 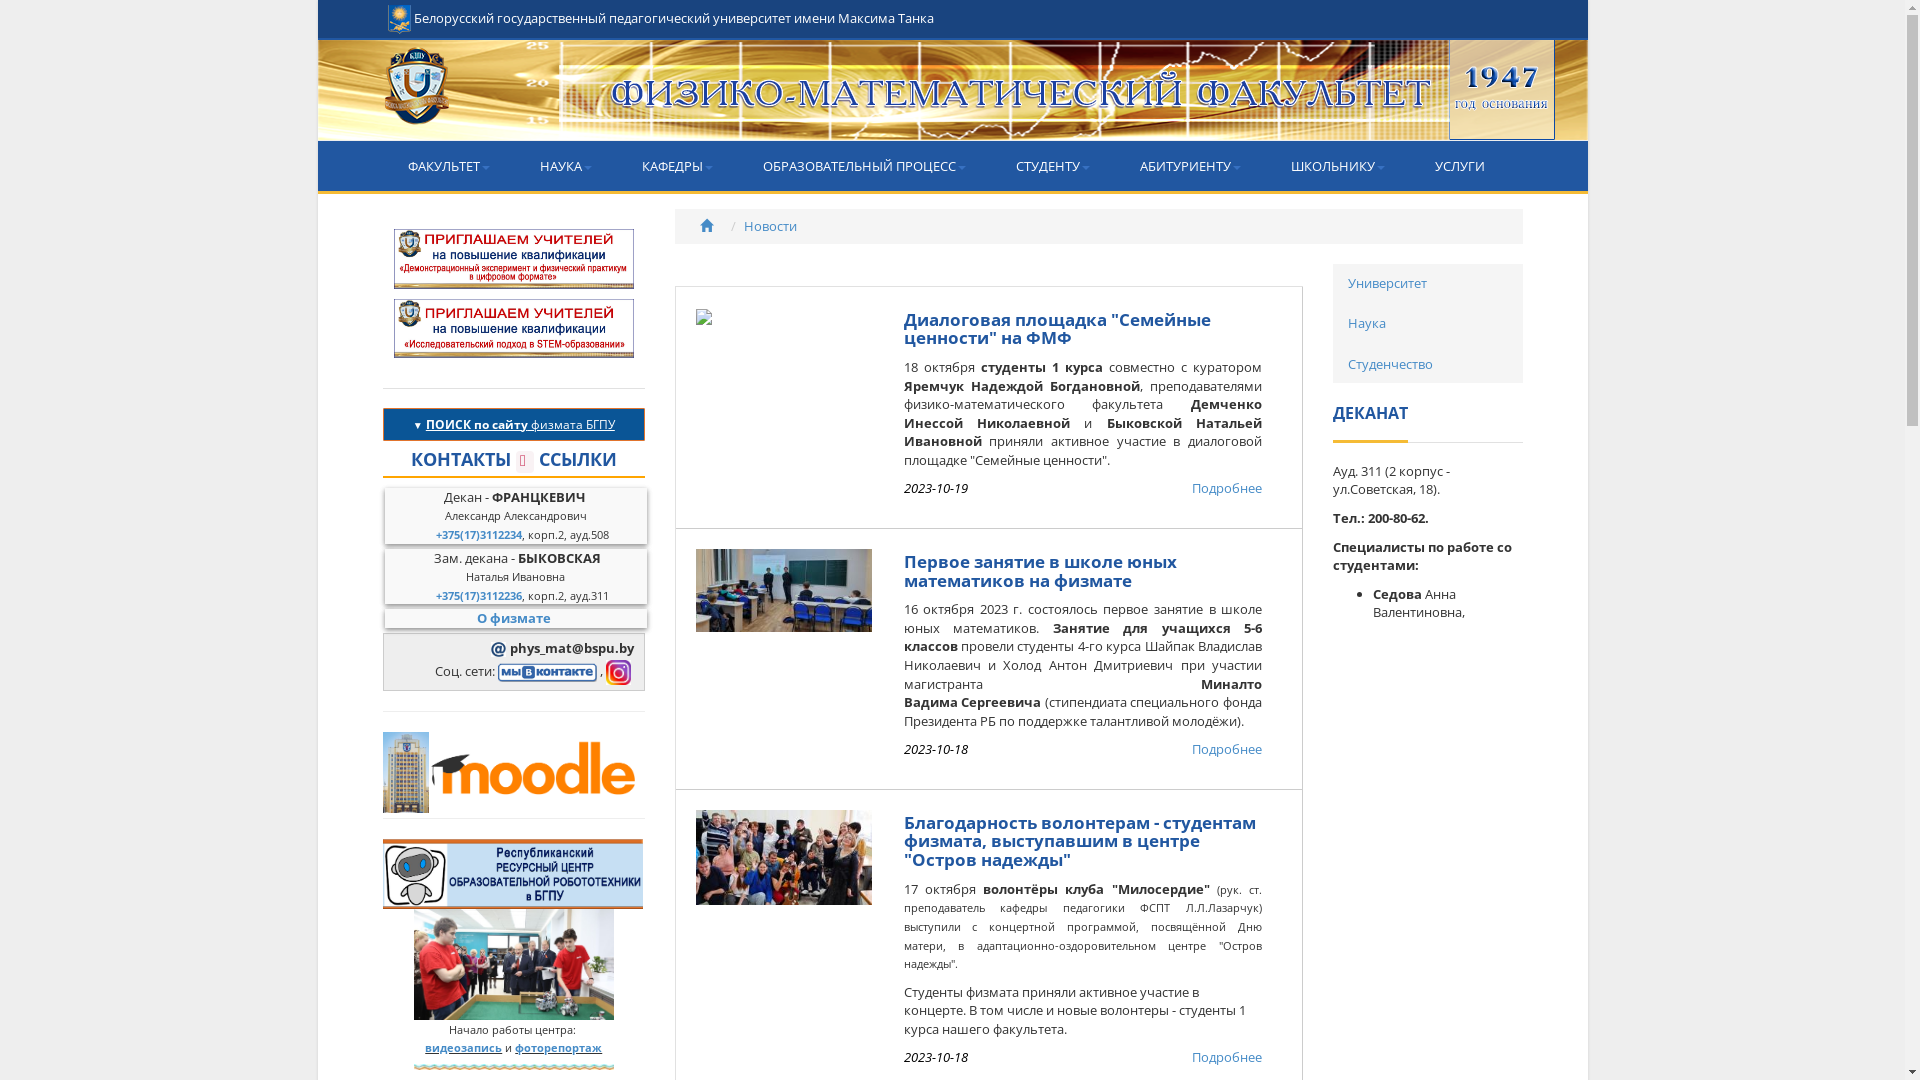 I want to click on +375(17)3112234, so click(x=479, y=534).